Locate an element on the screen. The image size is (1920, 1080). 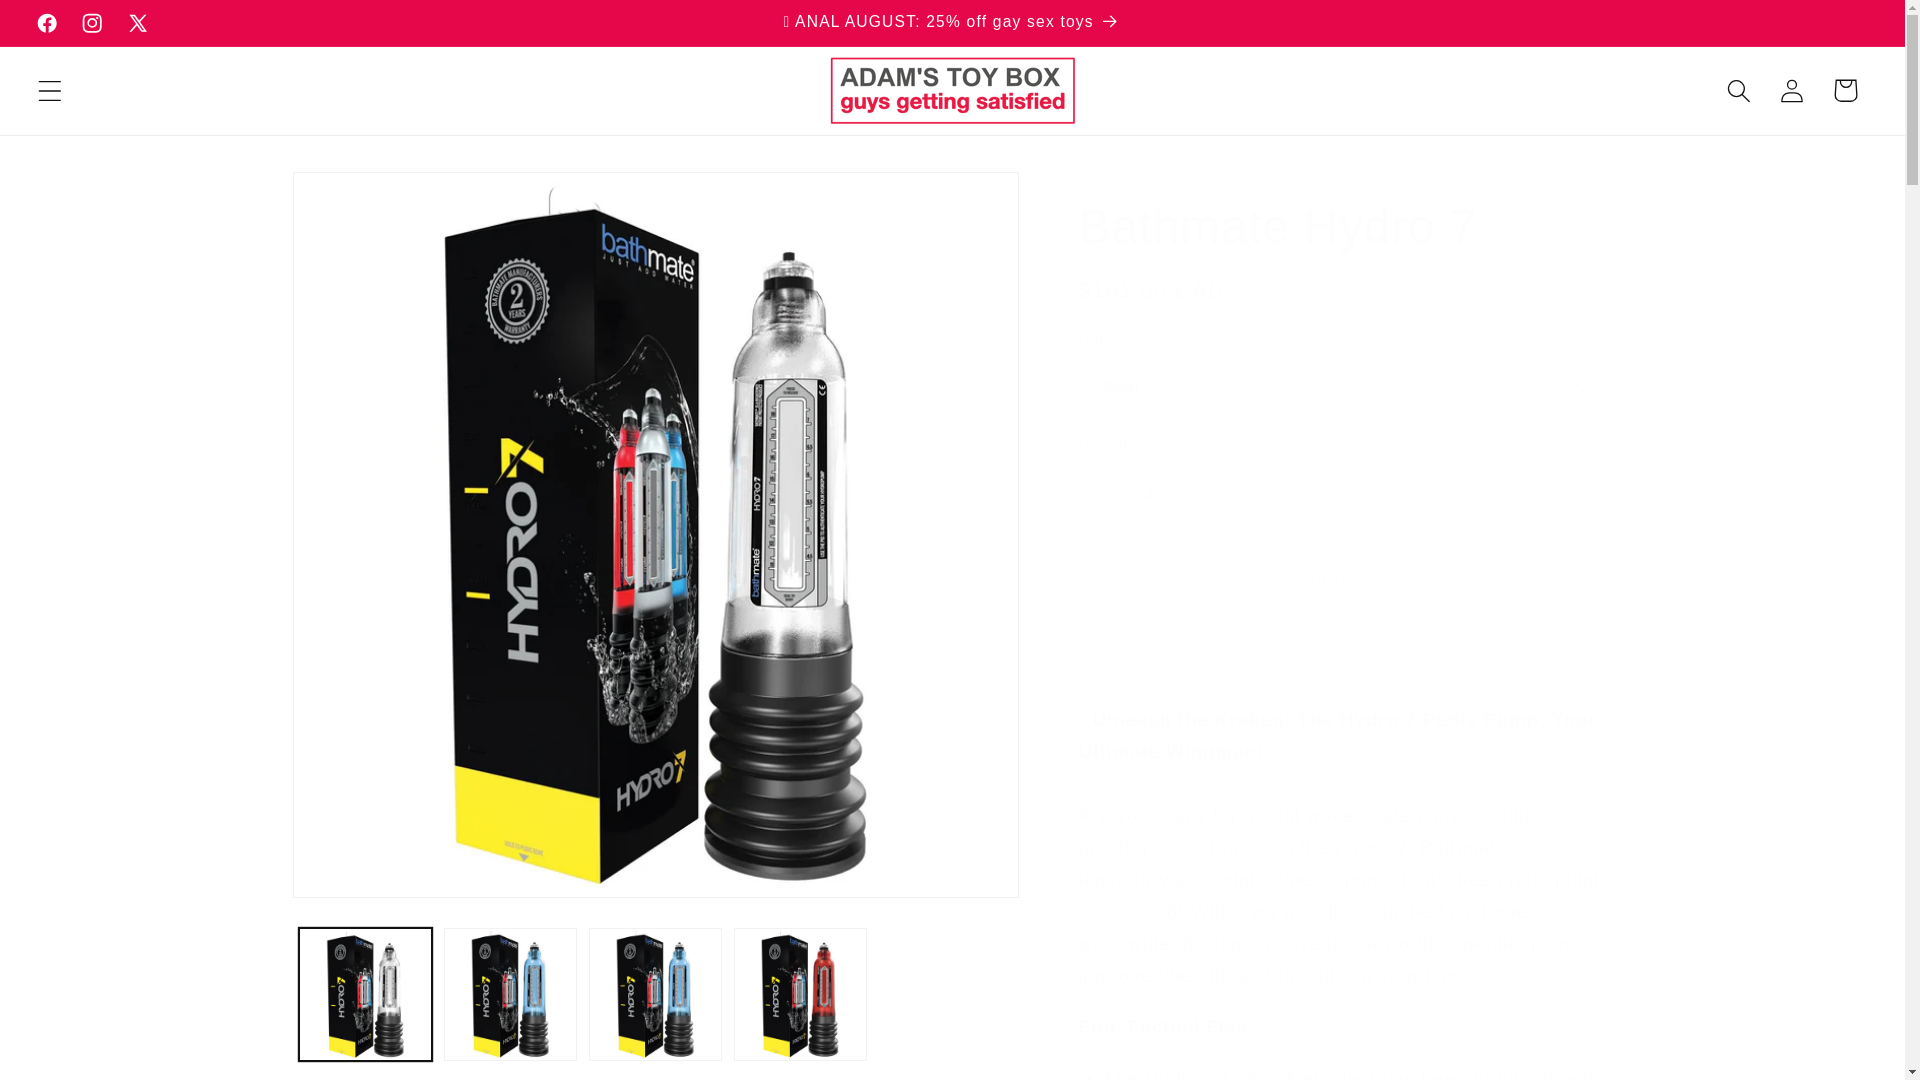
1 is located at coordinates (1148, 492).